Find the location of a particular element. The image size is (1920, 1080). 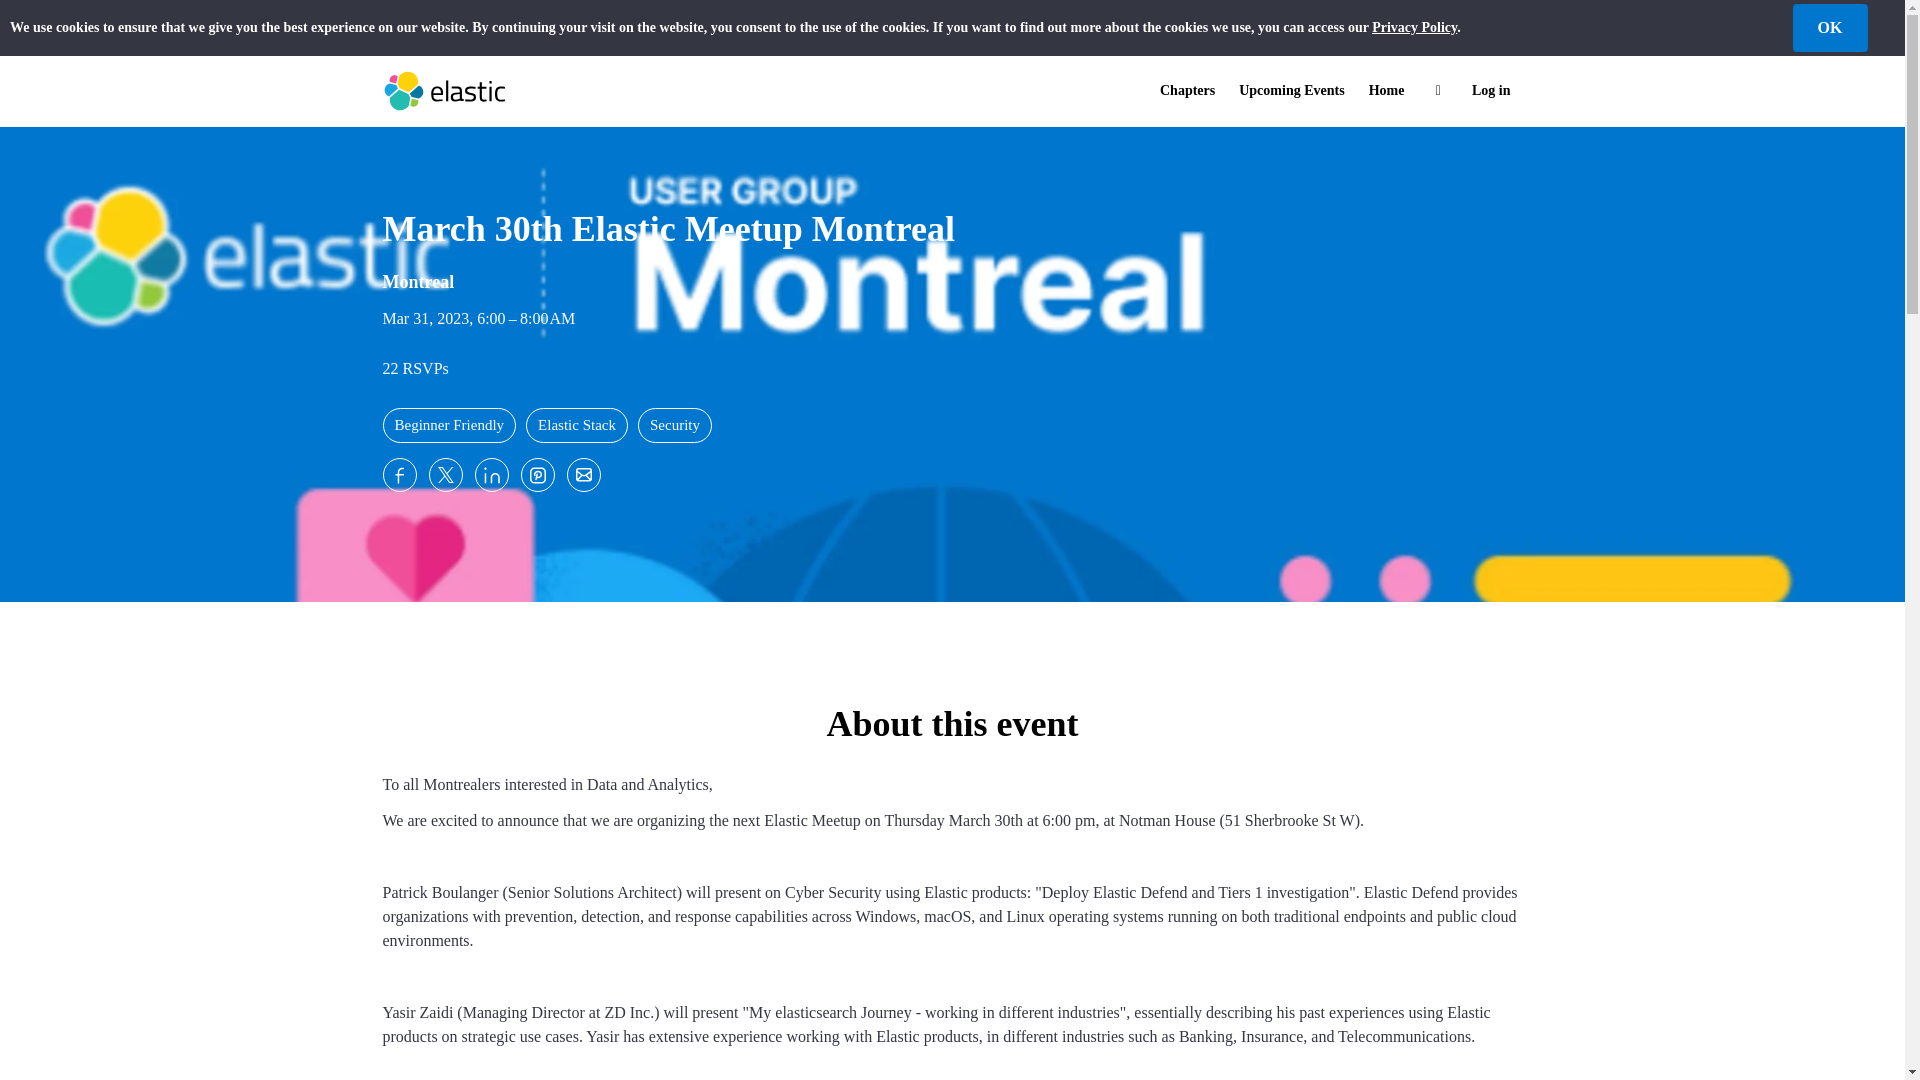

Security is located at coordinates (674, 425).